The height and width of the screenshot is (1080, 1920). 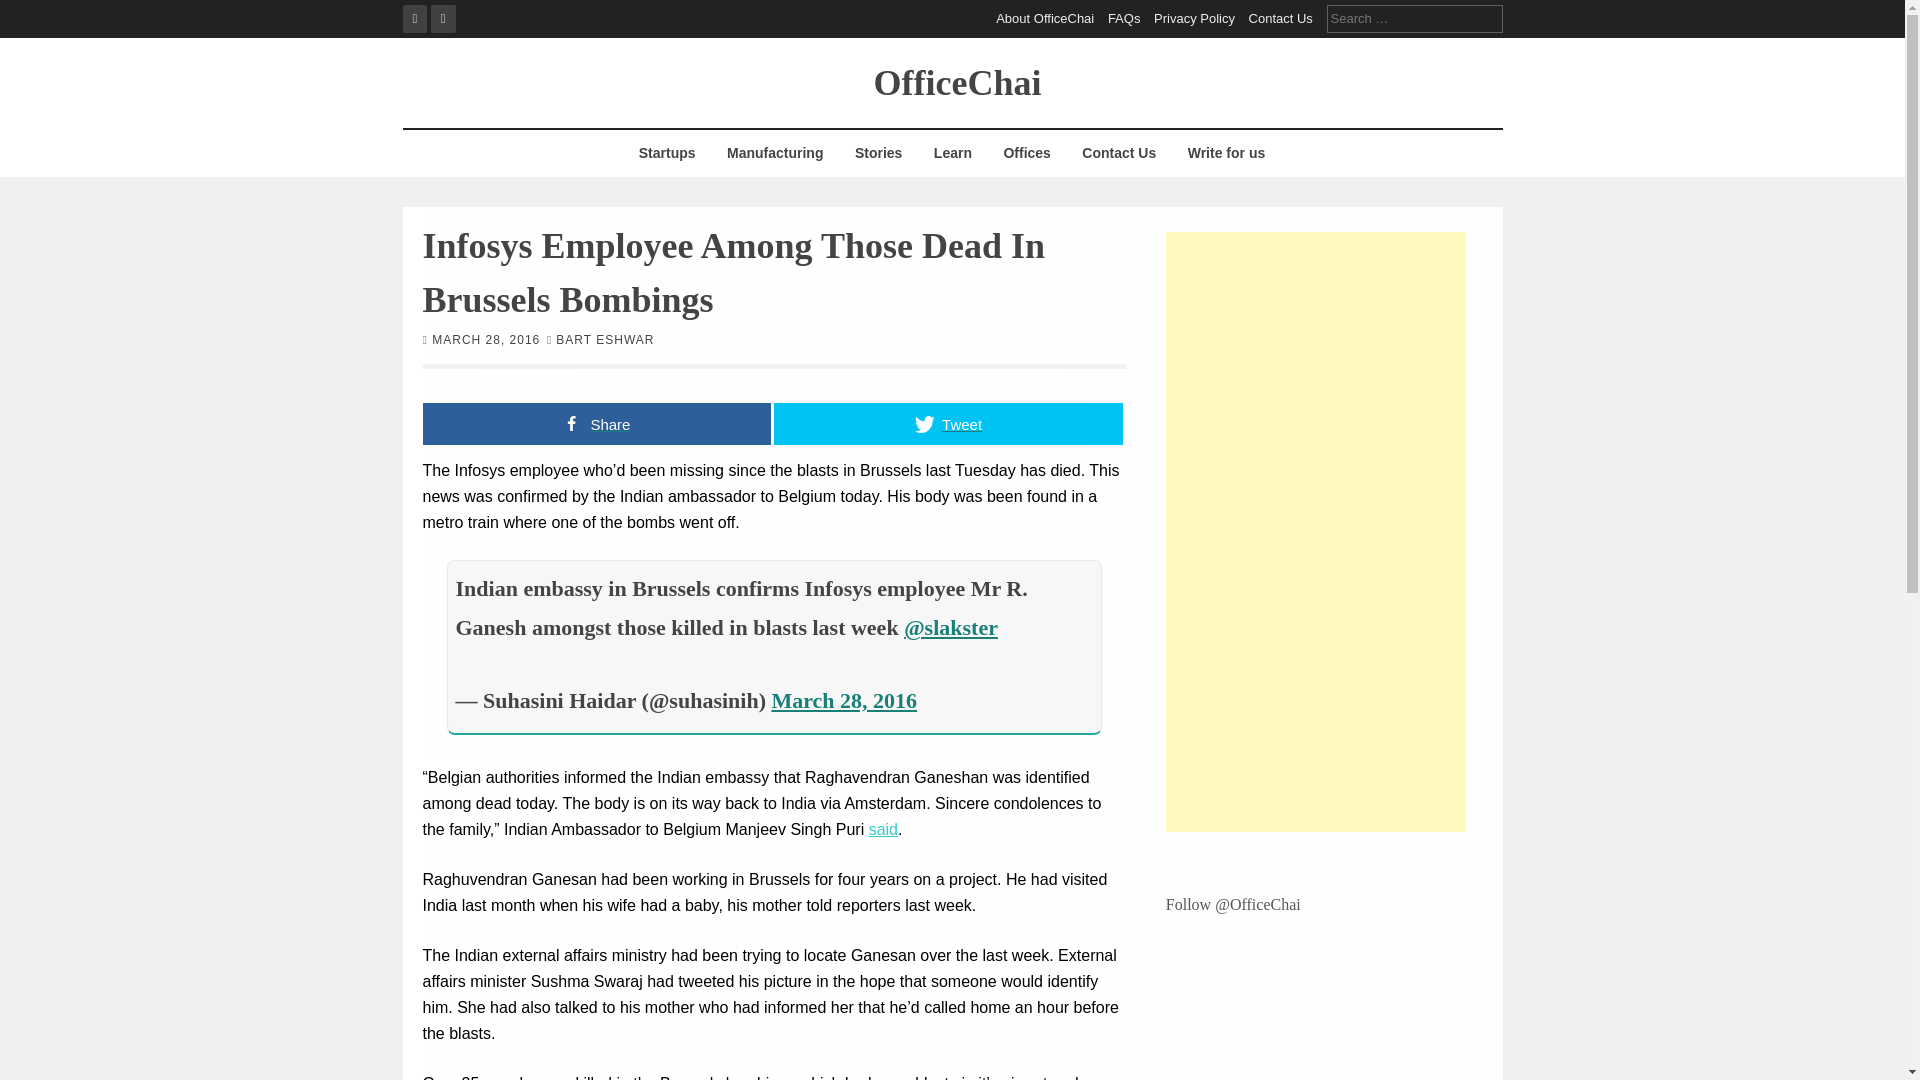 What do you see at coordinates (844, 700) in the screenshot?
I see `March 28, 2016` at bounding box center [844, 700].